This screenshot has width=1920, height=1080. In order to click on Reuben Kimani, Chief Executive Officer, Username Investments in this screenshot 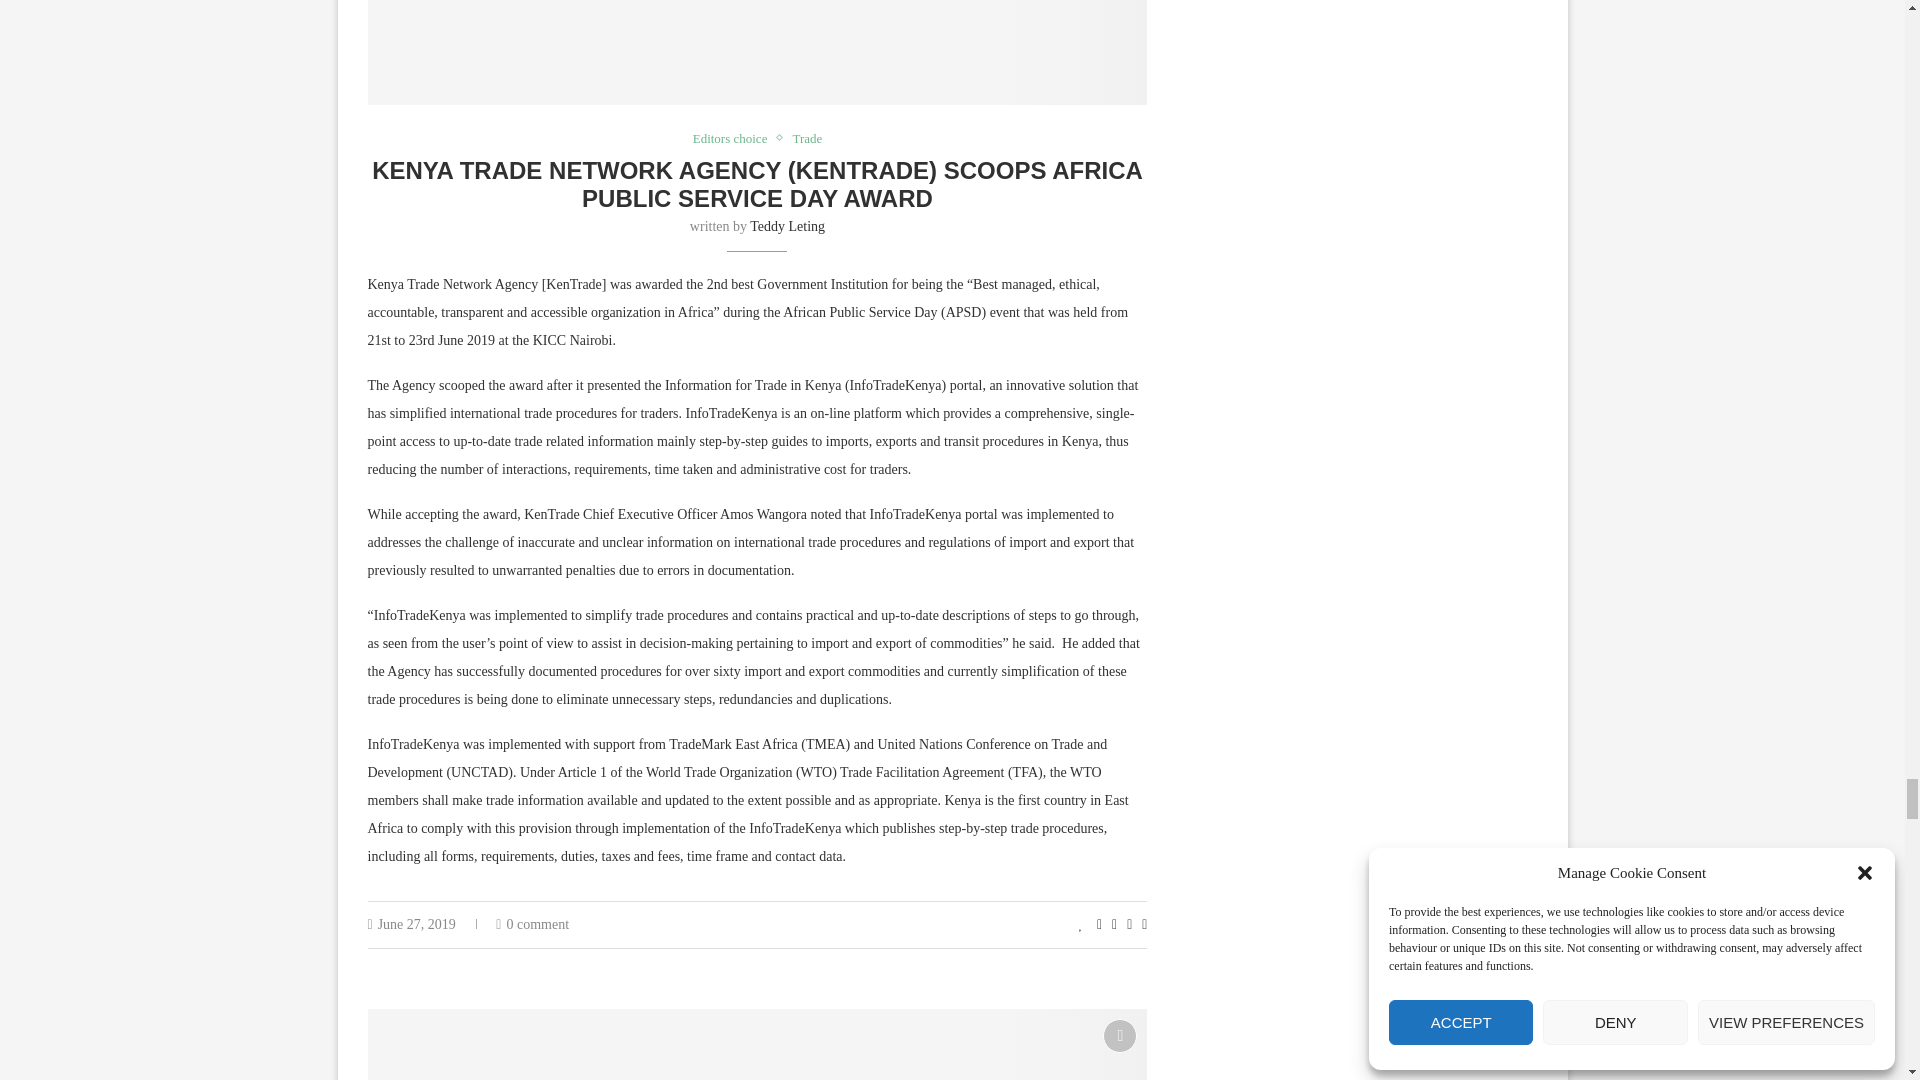, I will do `click(758, 1044)`.